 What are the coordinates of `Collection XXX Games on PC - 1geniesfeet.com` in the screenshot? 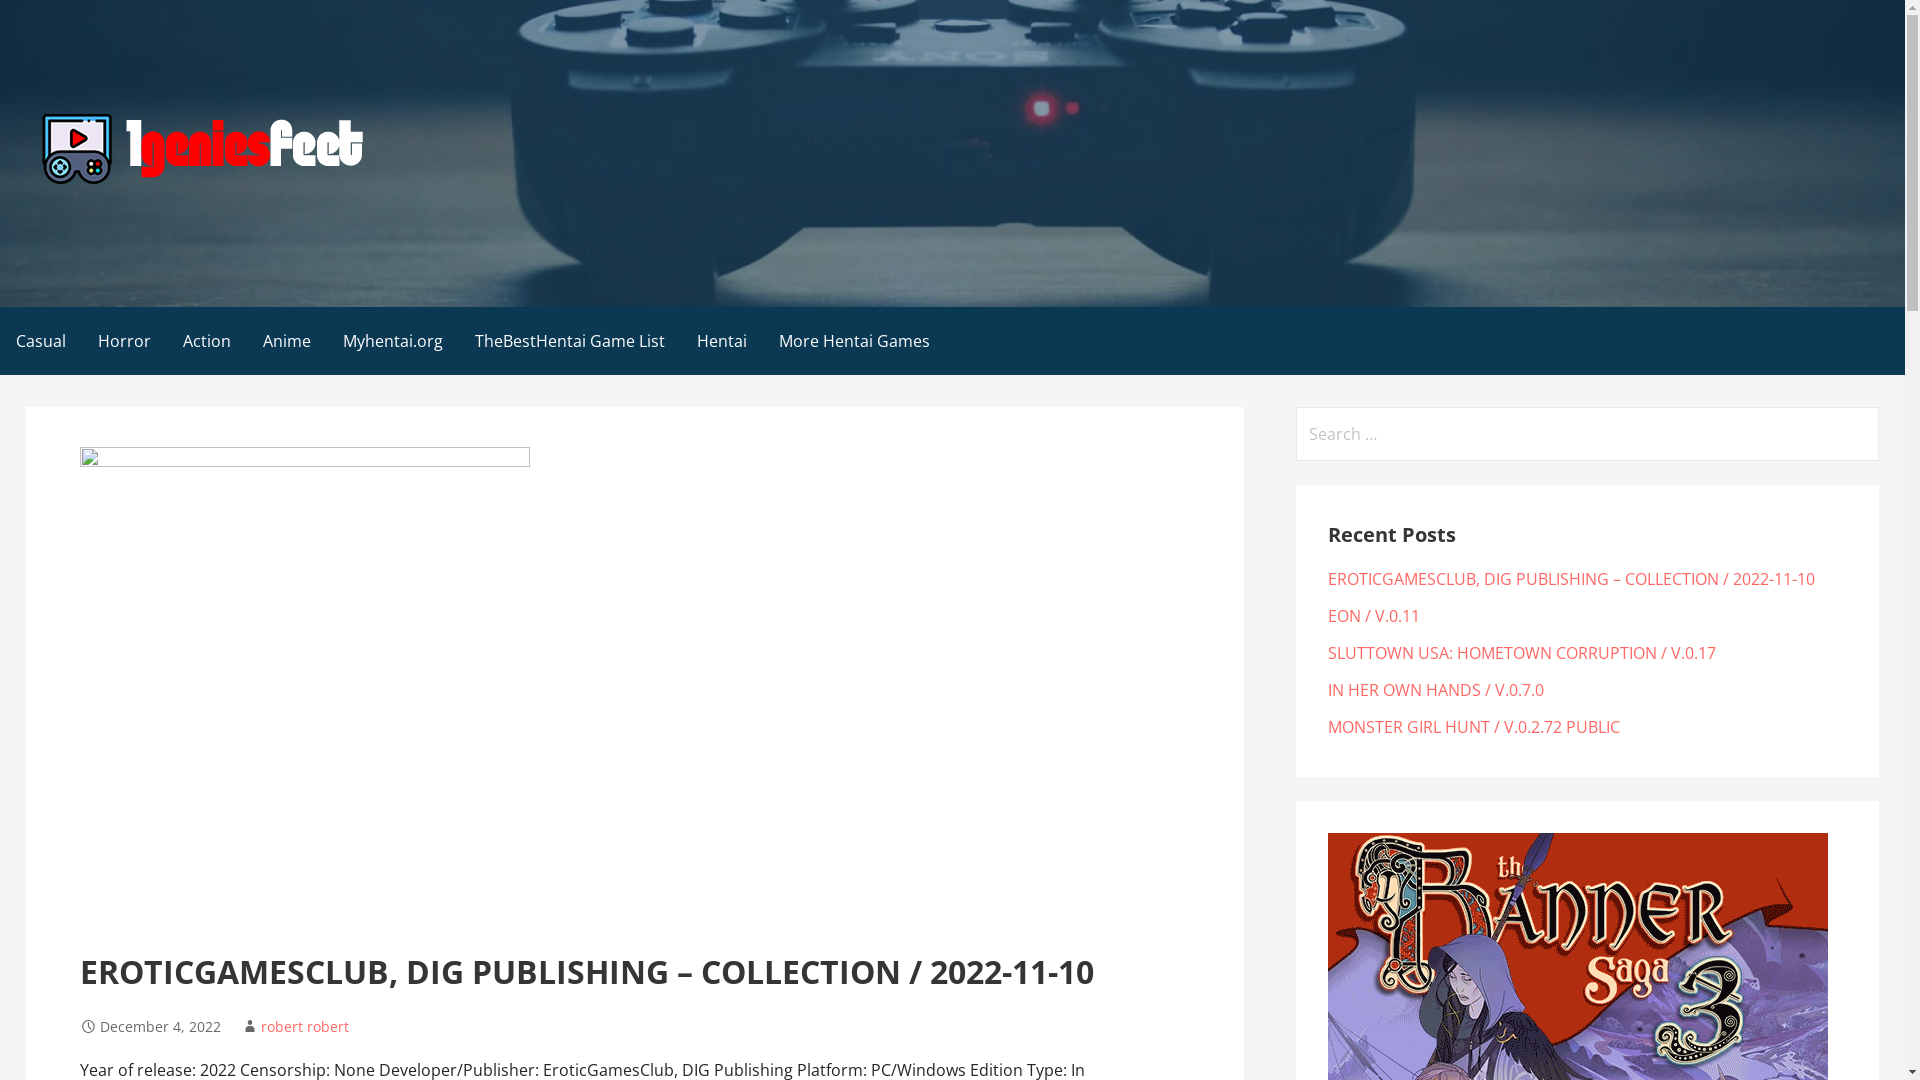 It's located at (386, 218).